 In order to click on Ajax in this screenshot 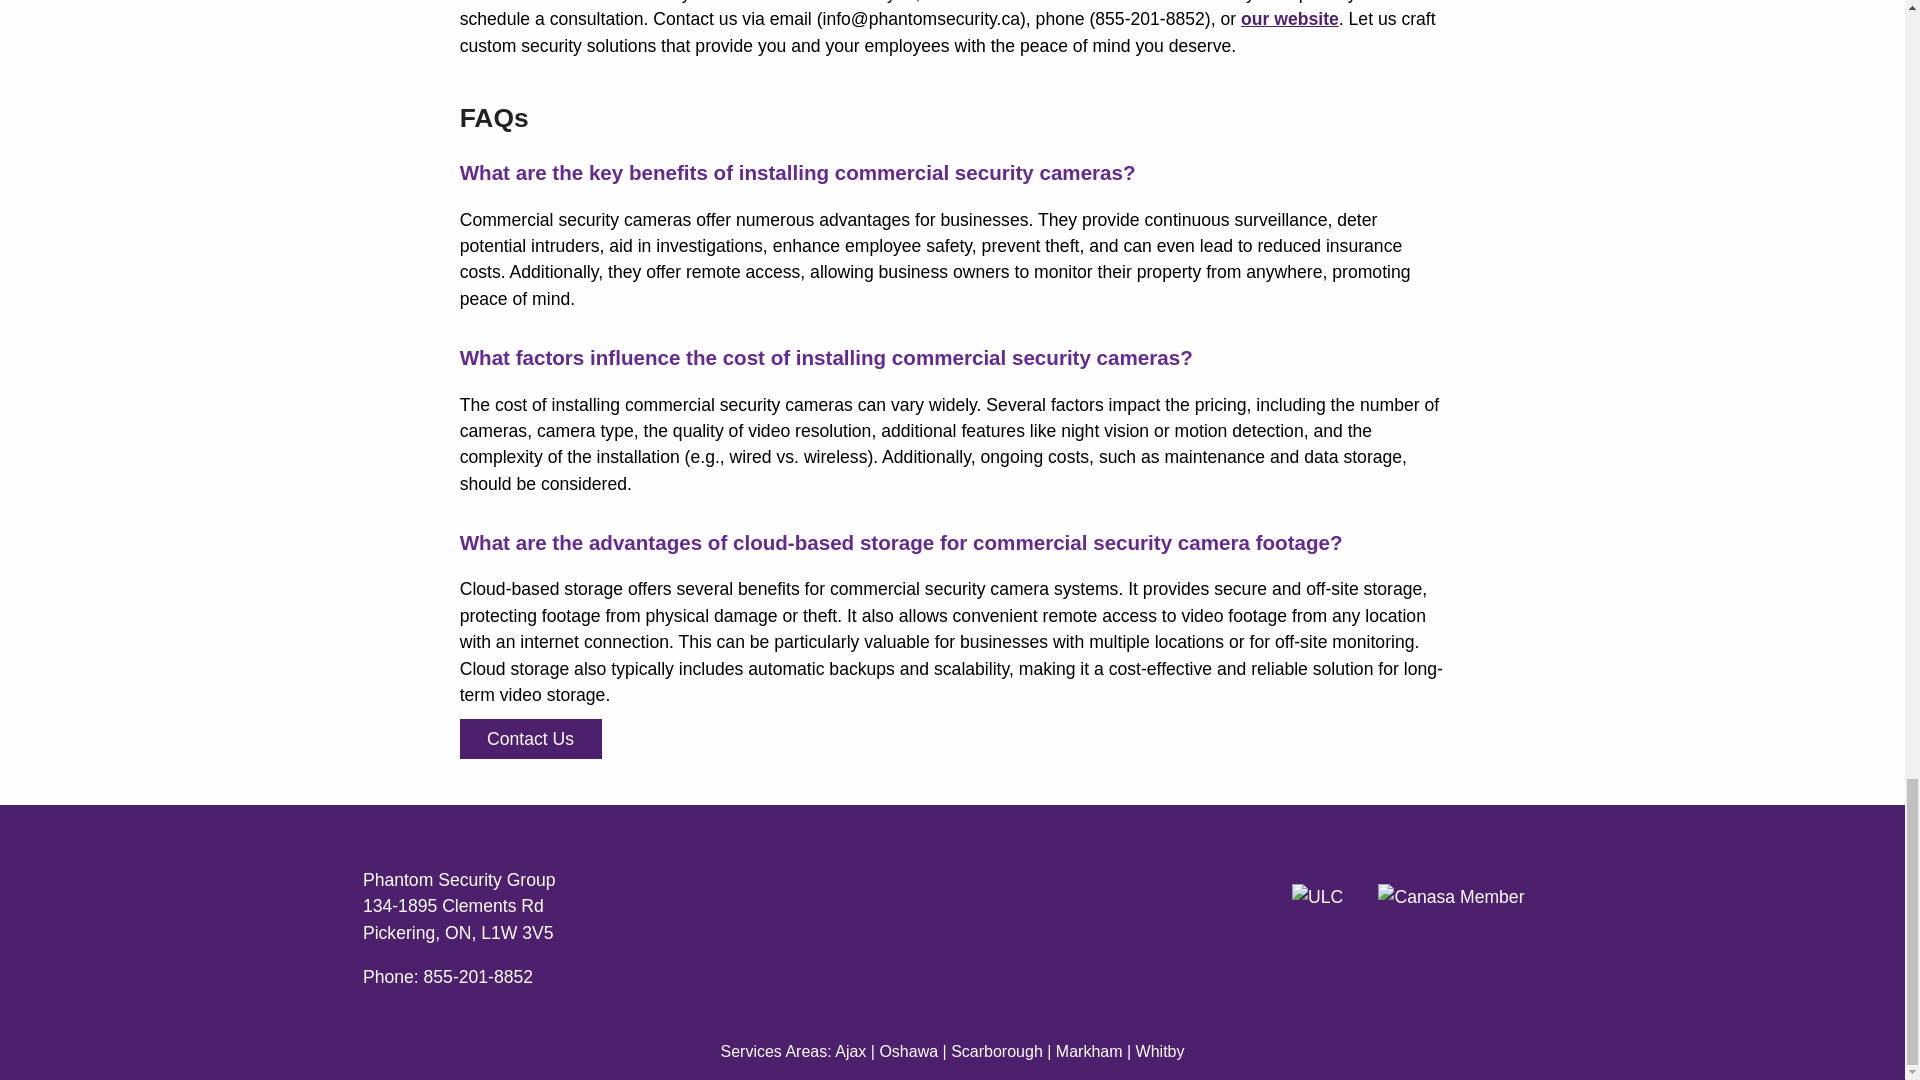, I will do `click(853, 1050)`.